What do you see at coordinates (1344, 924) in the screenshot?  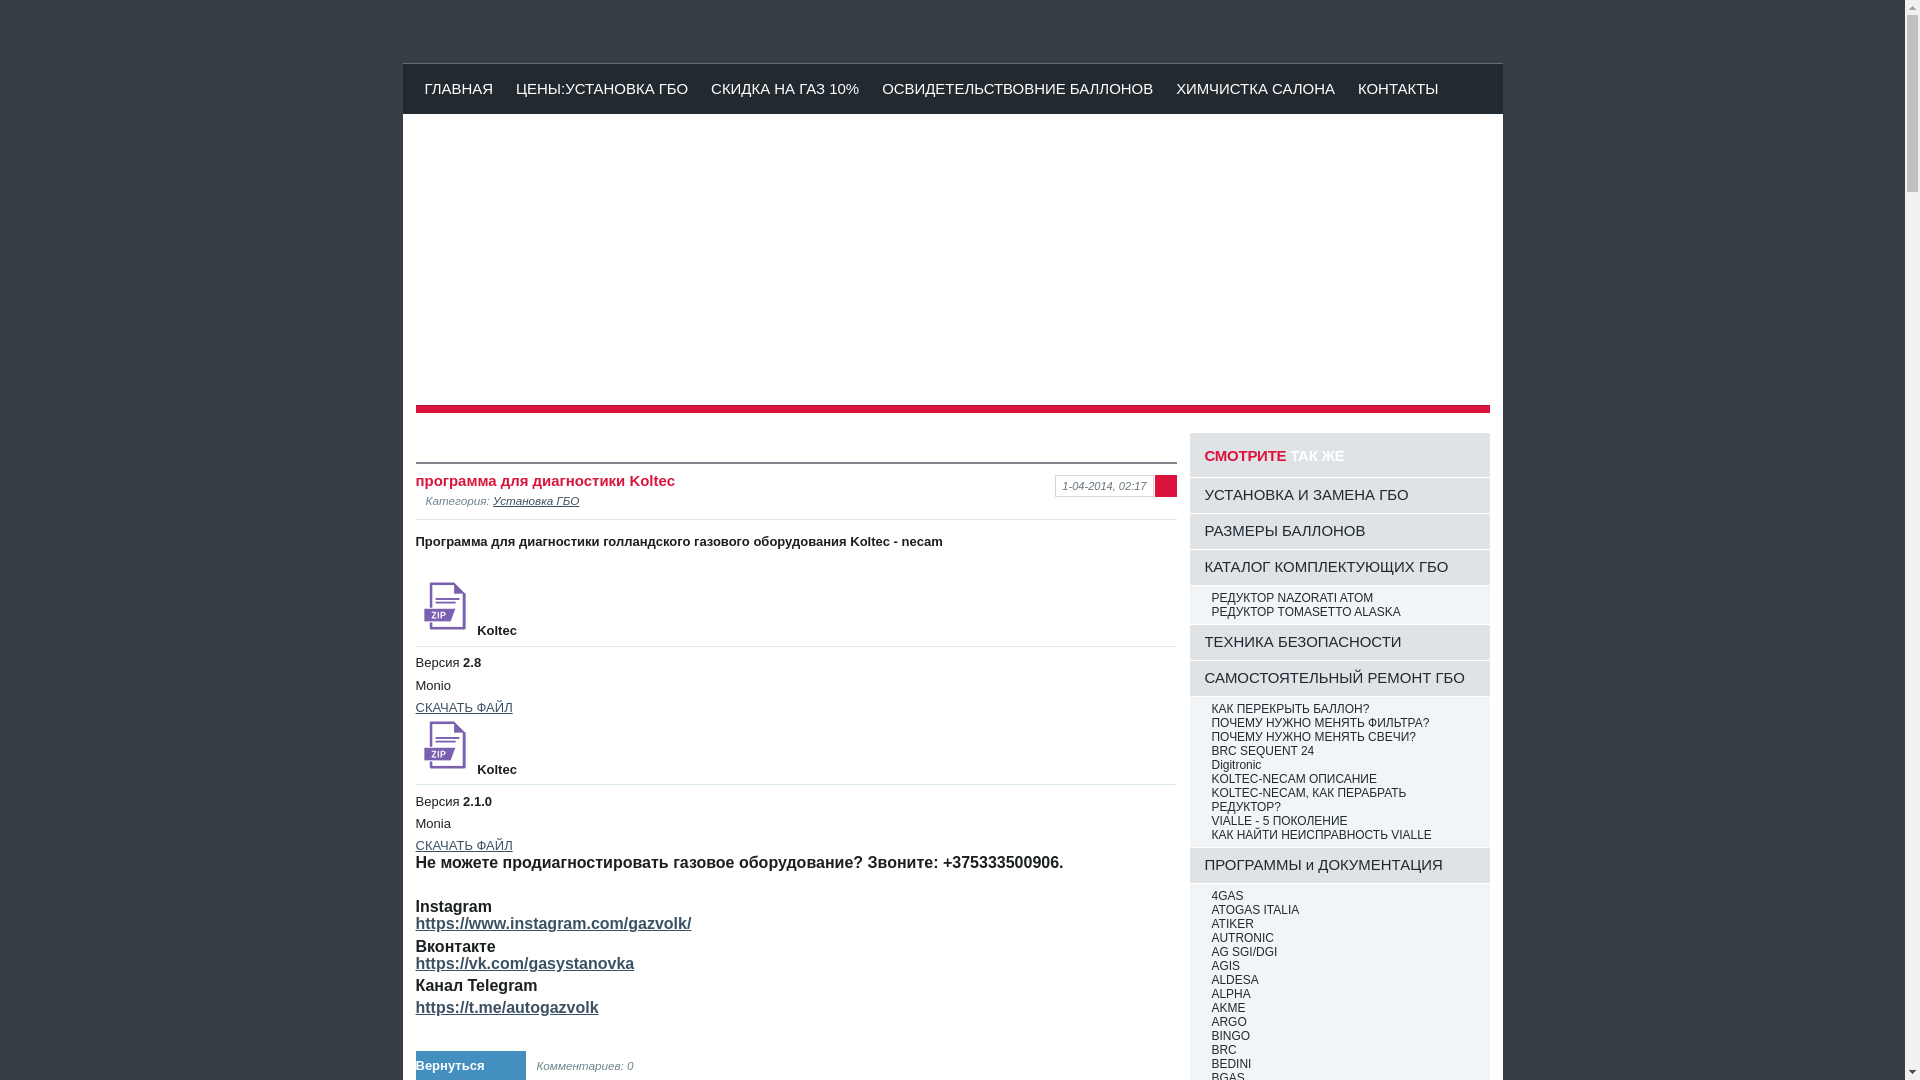 I see `ATIKER` at bounding box center [1344, 924].